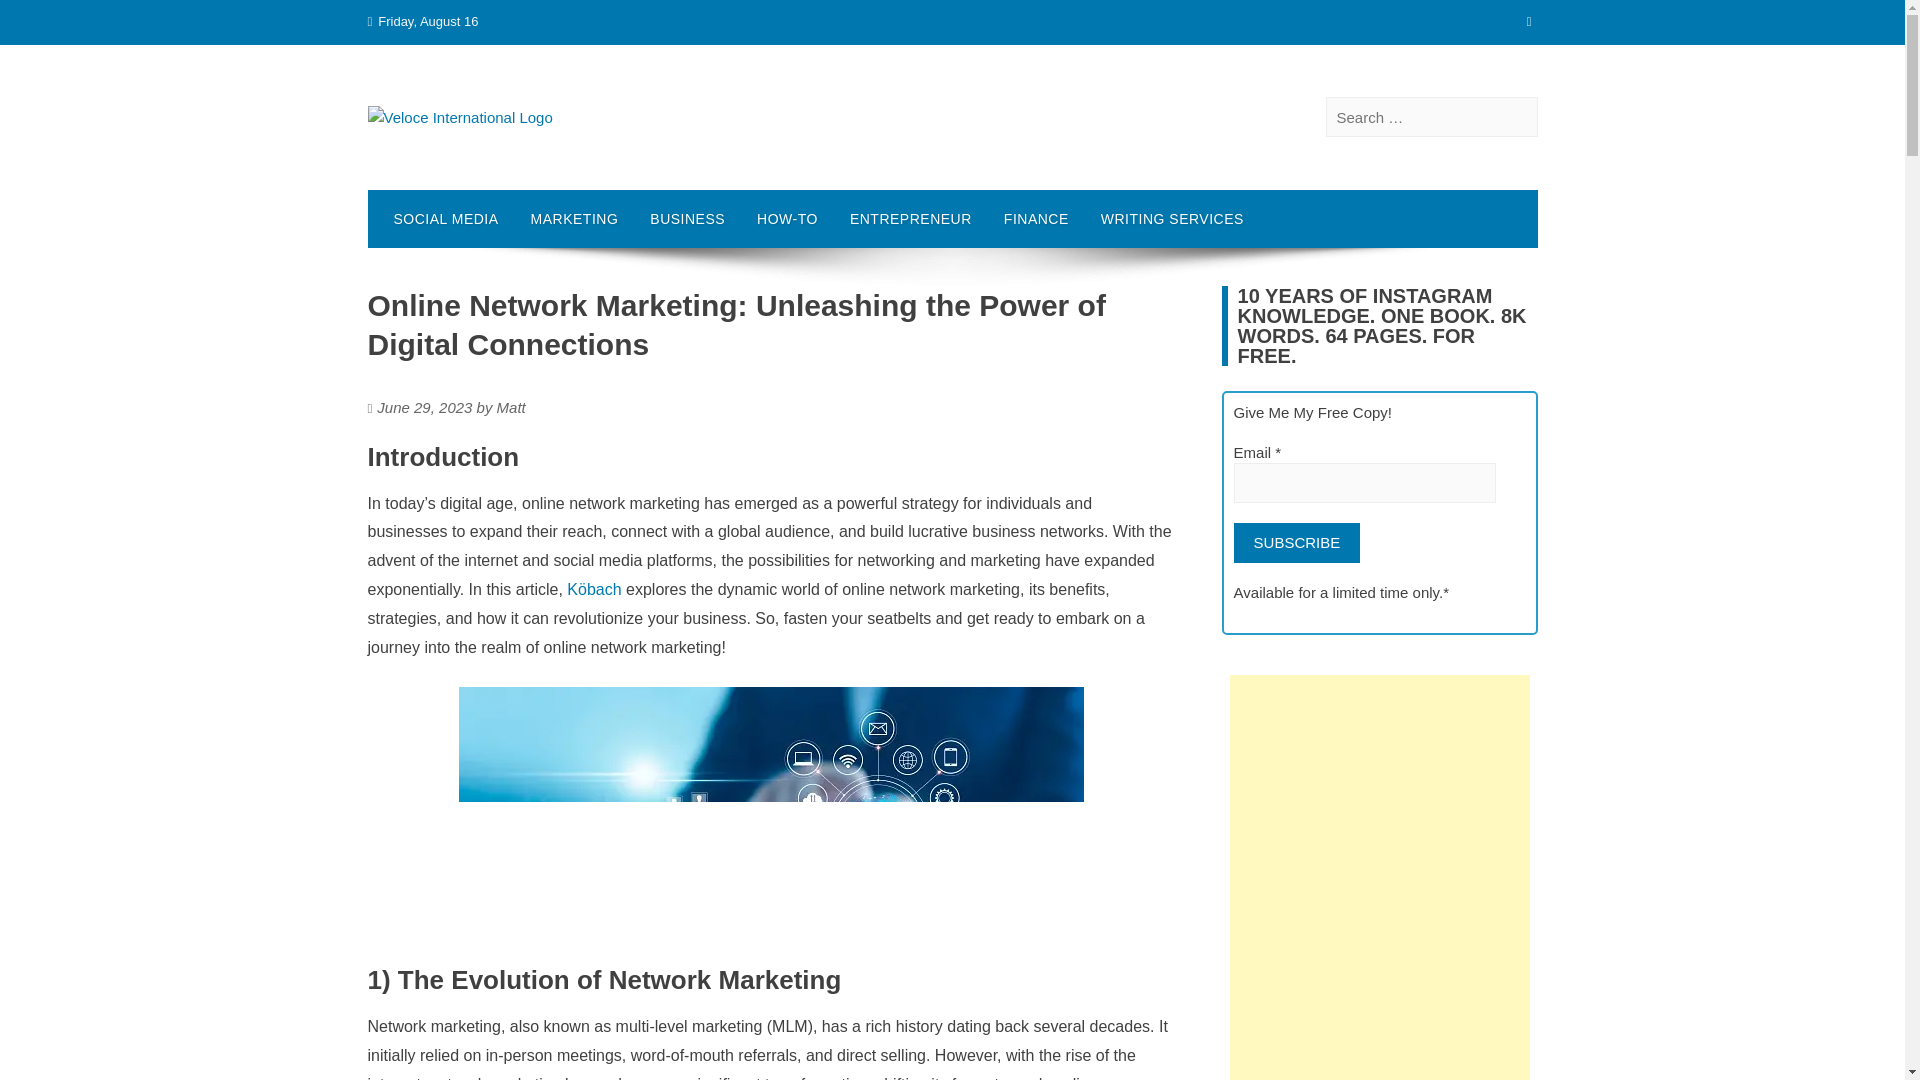  What do you see at coordinates (1036, 219) in the screenshot?
I see `FINANCE` at bounding box center [1036, 219].